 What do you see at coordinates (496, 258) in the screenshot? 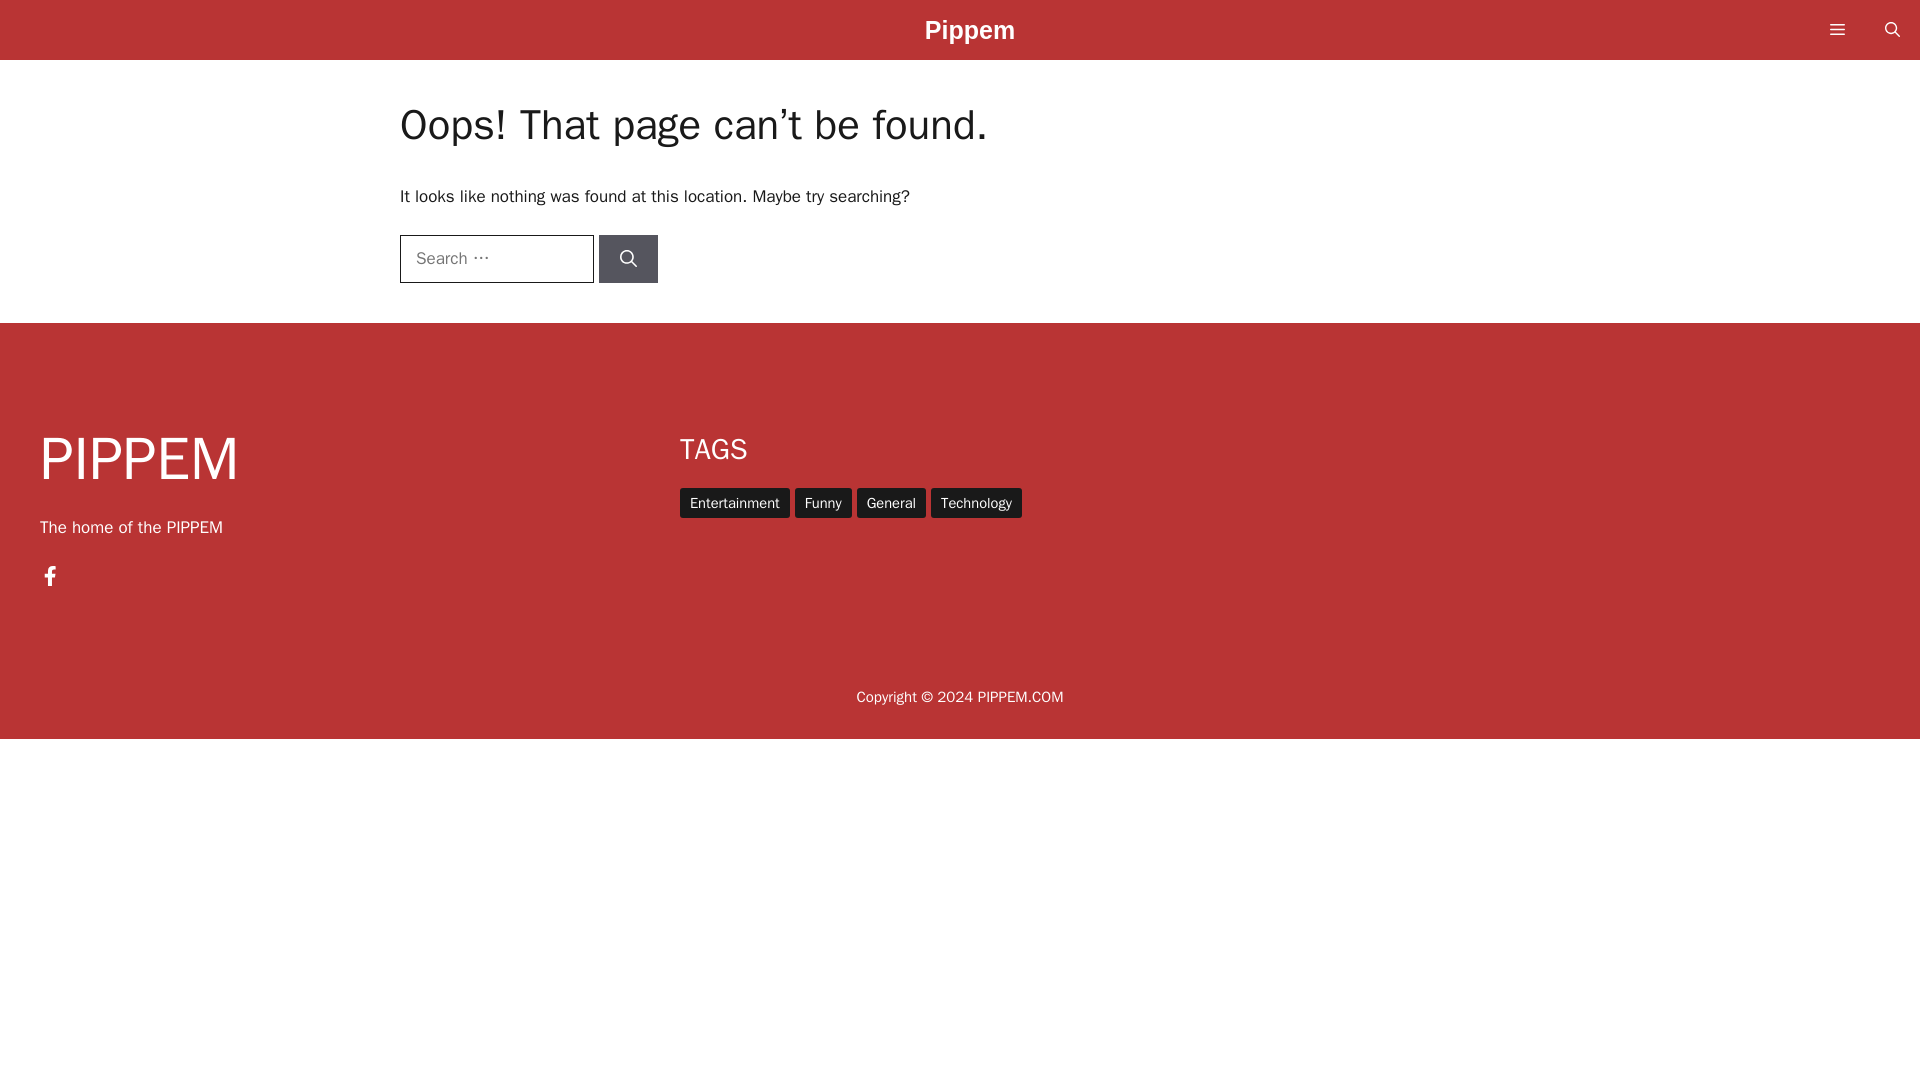
I see `Search for:` at bounding box center [496, 258].